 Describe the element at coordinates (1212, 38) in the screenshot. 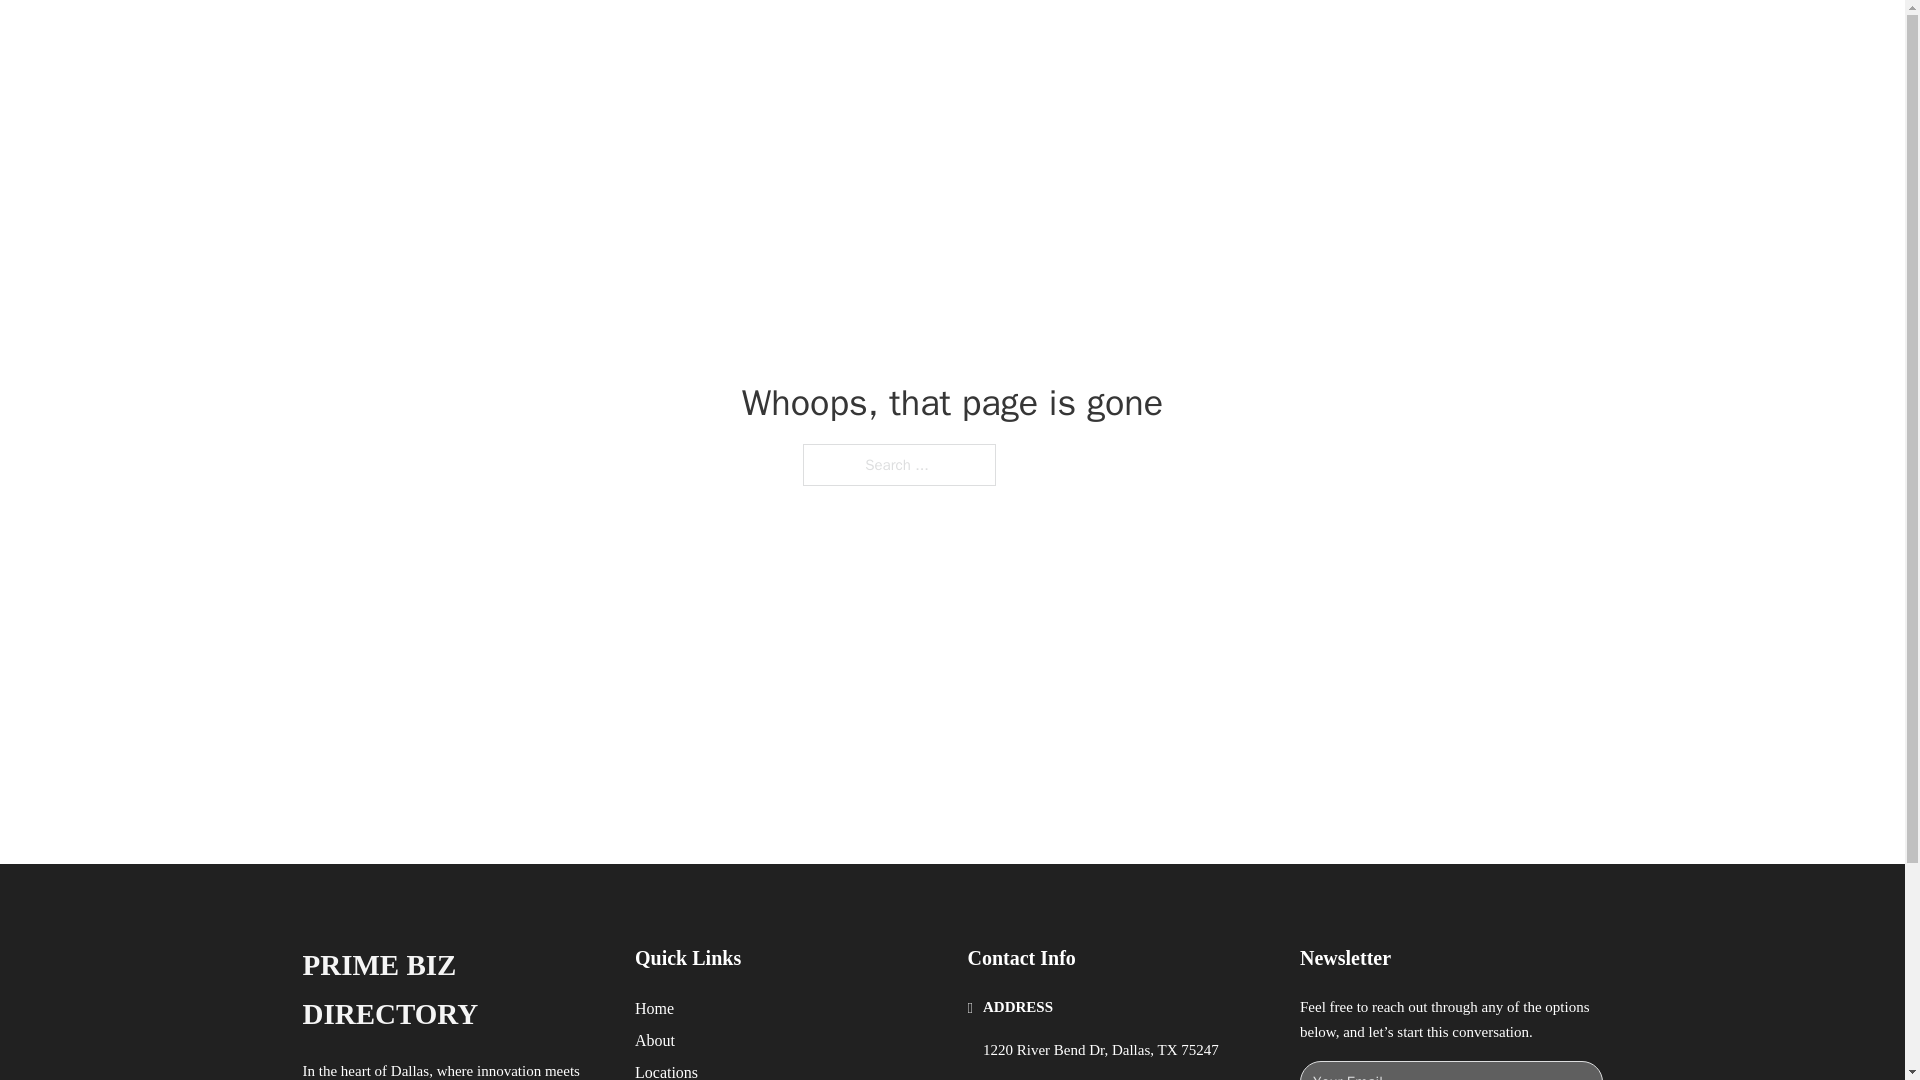

I see `HOME` at that location.